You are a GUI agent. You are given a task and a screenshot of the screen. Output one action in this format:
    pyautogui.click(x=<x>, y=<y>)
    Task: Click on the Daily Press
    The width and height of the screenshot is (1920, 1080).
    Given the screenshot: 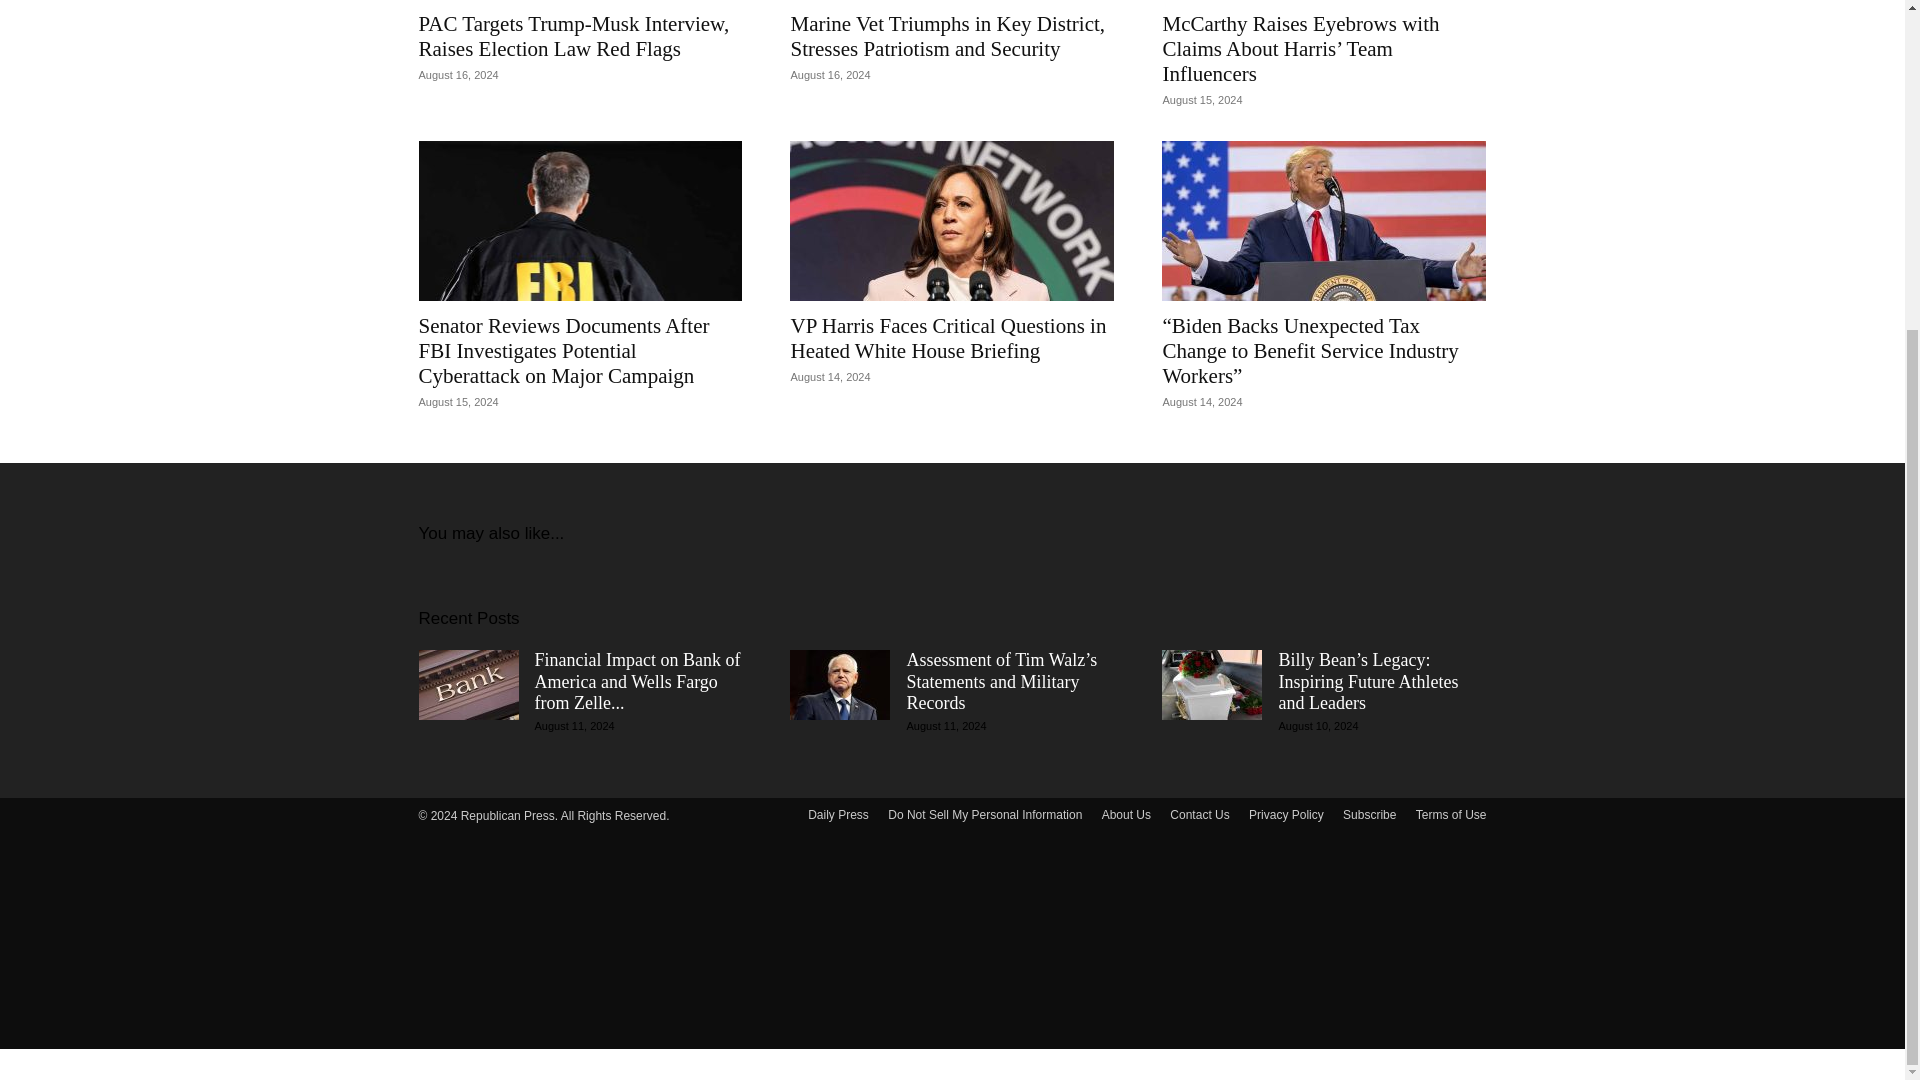 What is the action you would take?
    pyautogui.click(x=838, y=814)
    